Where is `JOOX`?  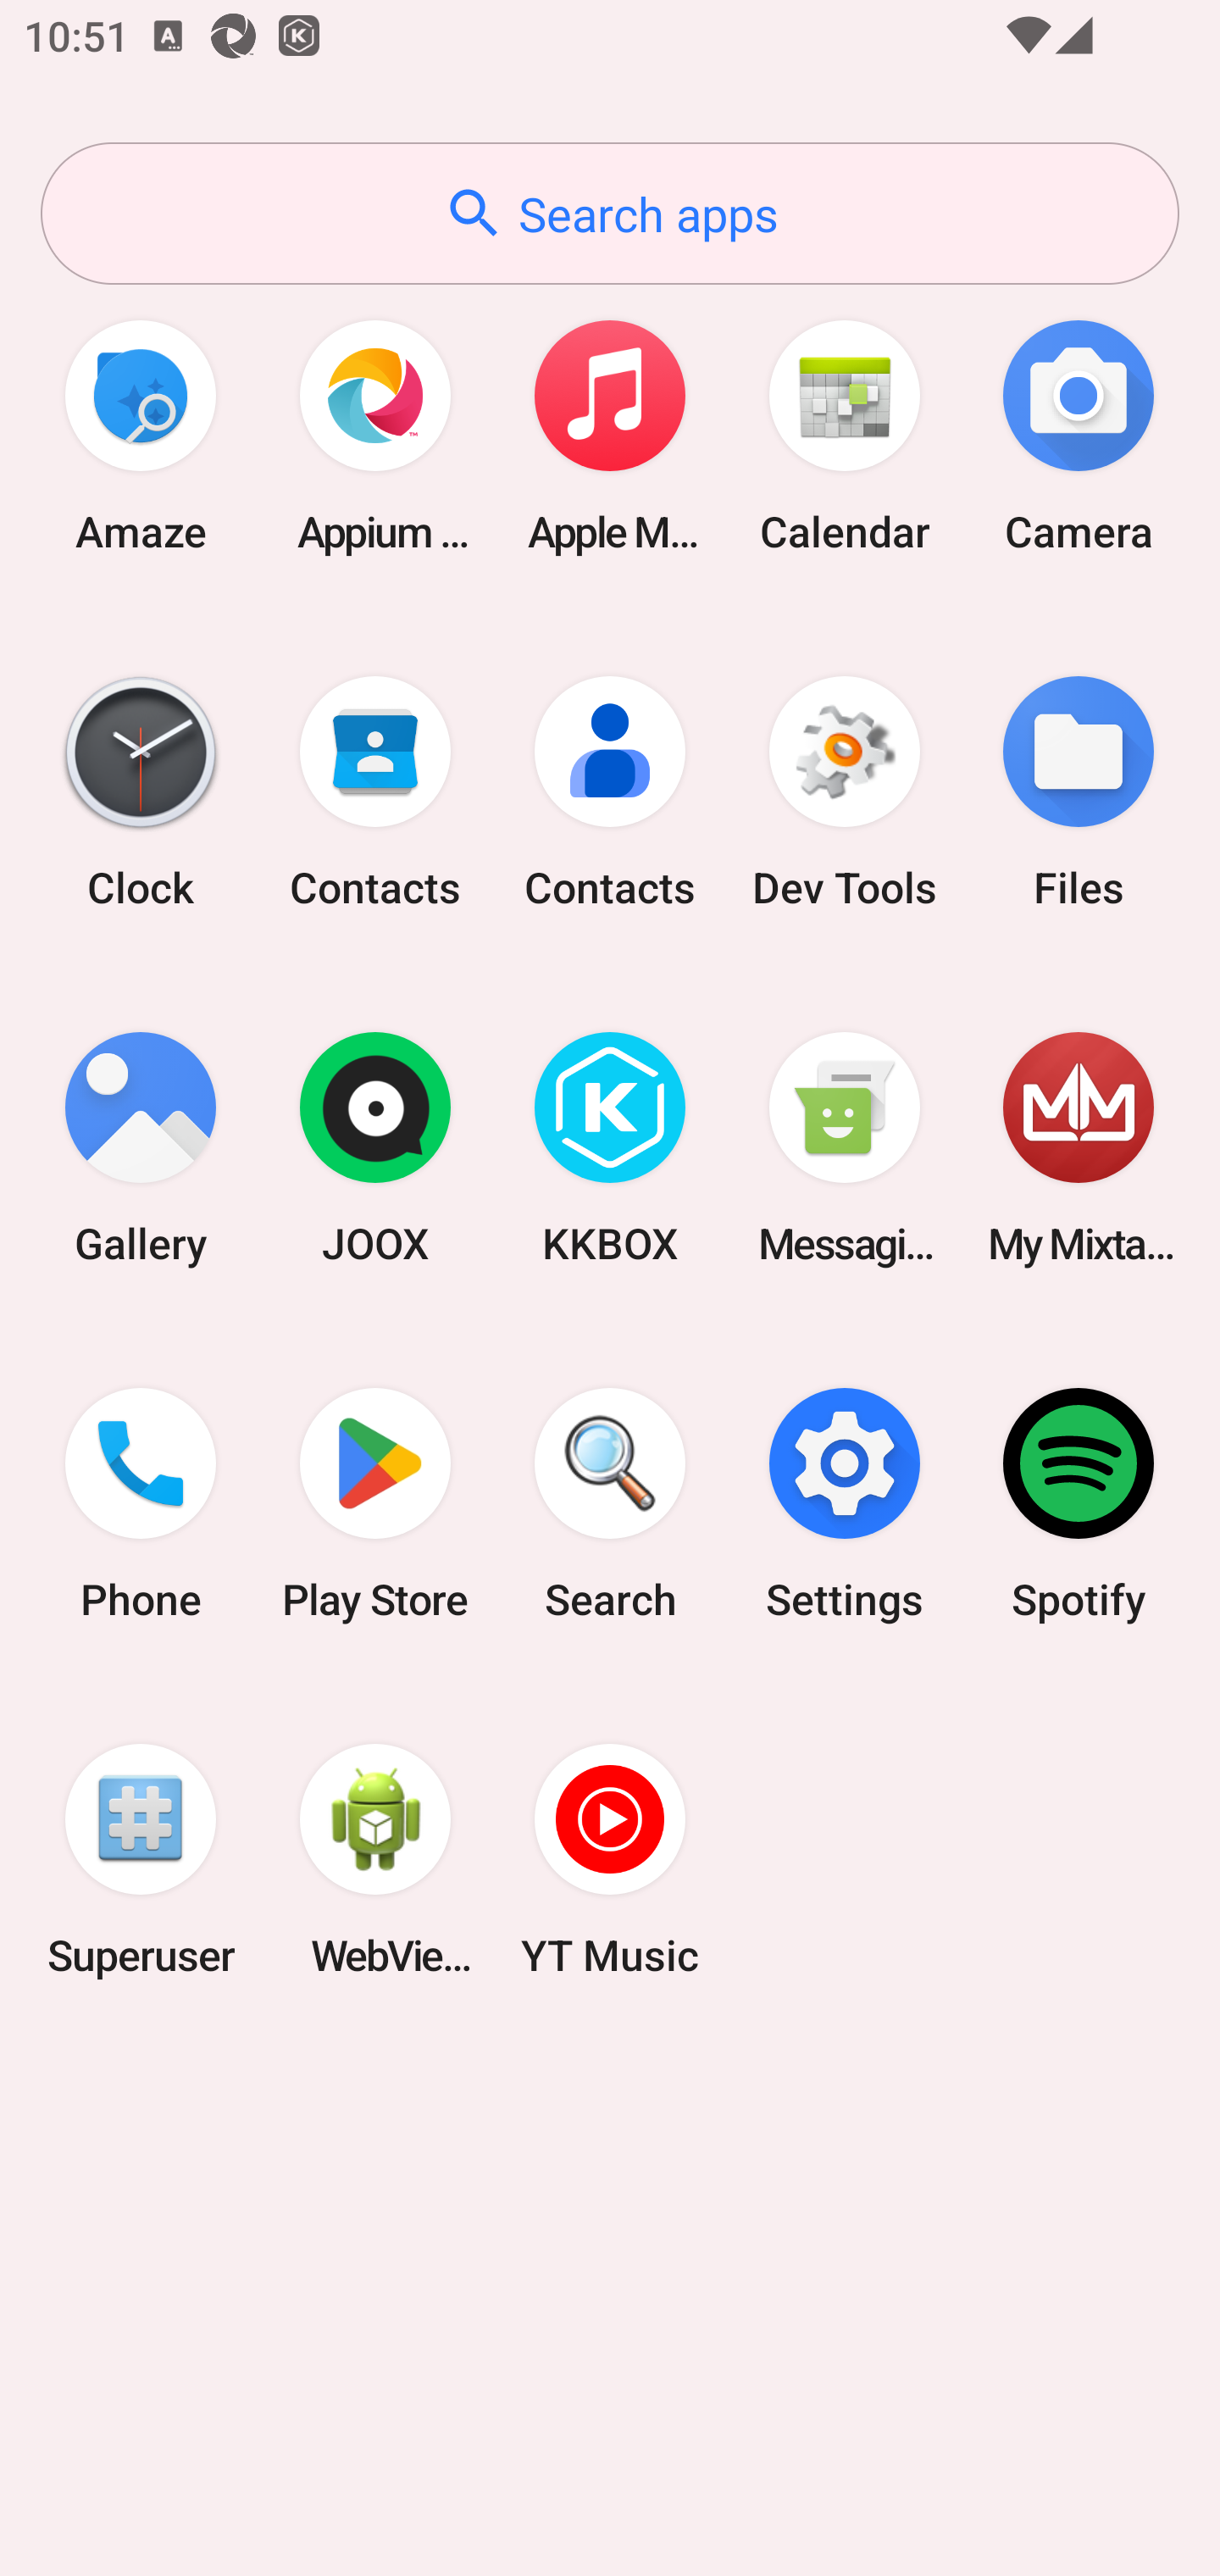 JOOX is located at coordinates (375, 1149).